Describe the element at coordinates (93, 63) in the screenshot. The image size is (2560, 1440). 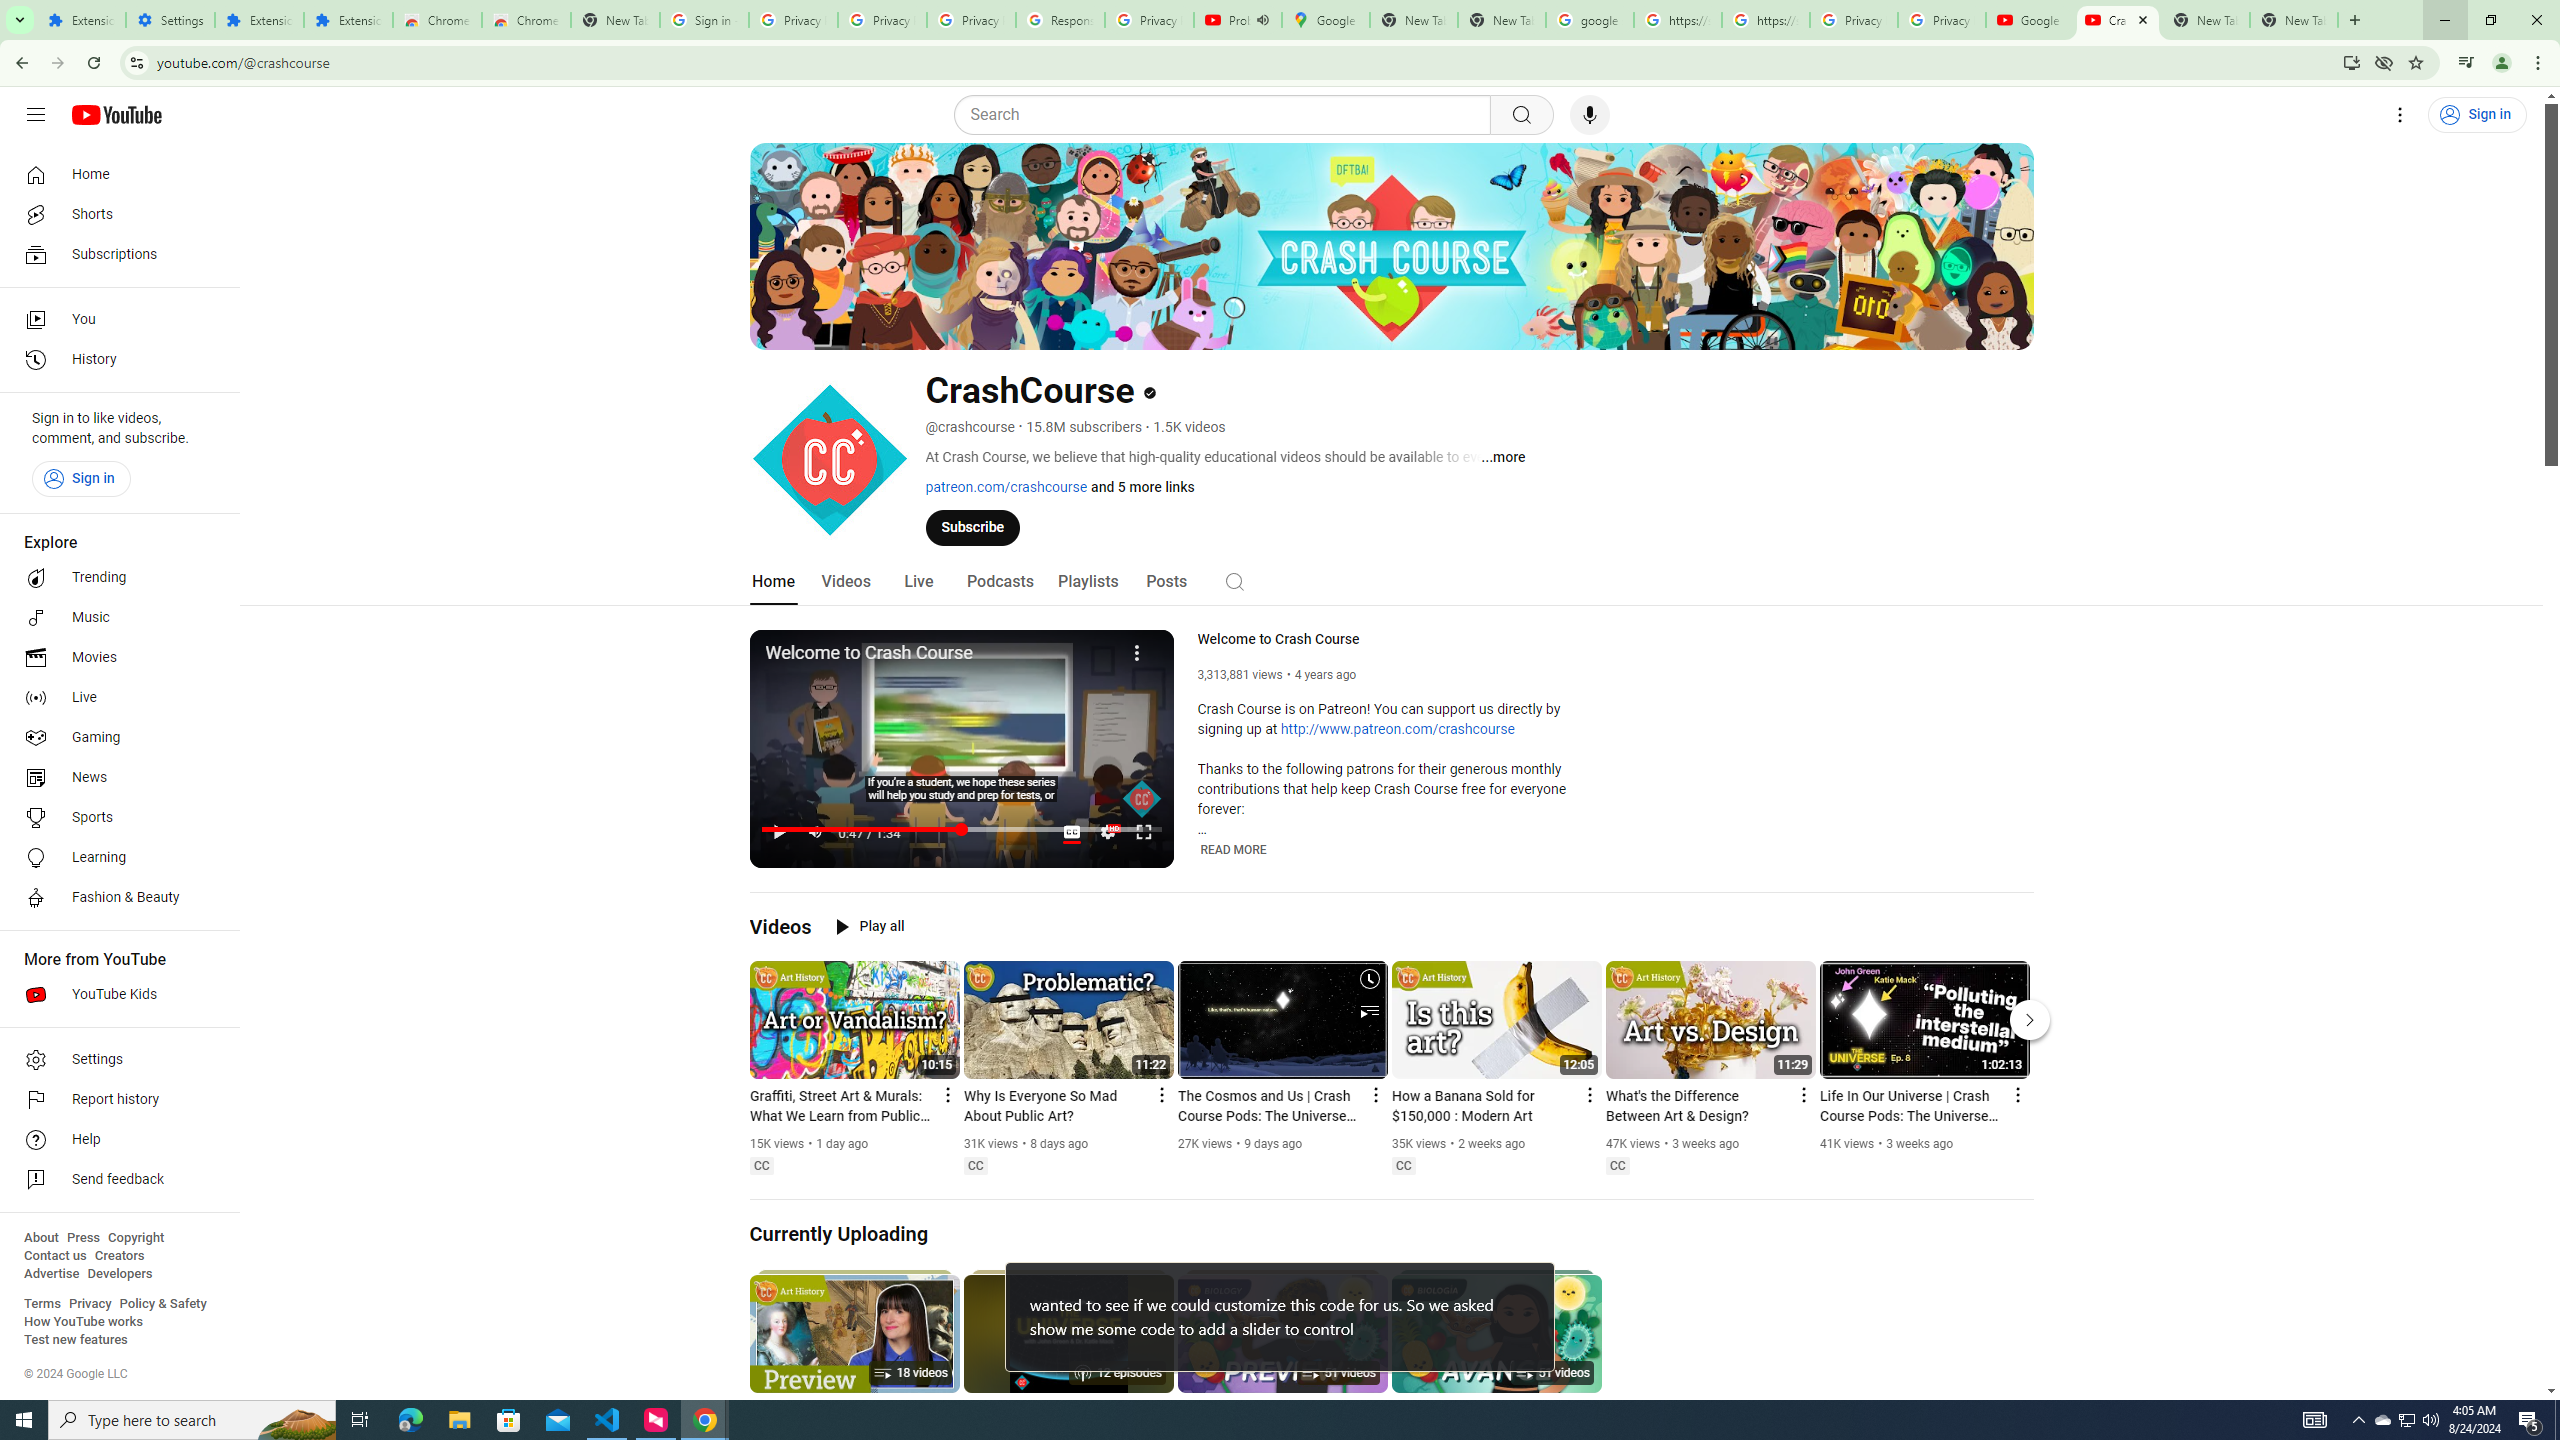
I see `Reload` at that location.